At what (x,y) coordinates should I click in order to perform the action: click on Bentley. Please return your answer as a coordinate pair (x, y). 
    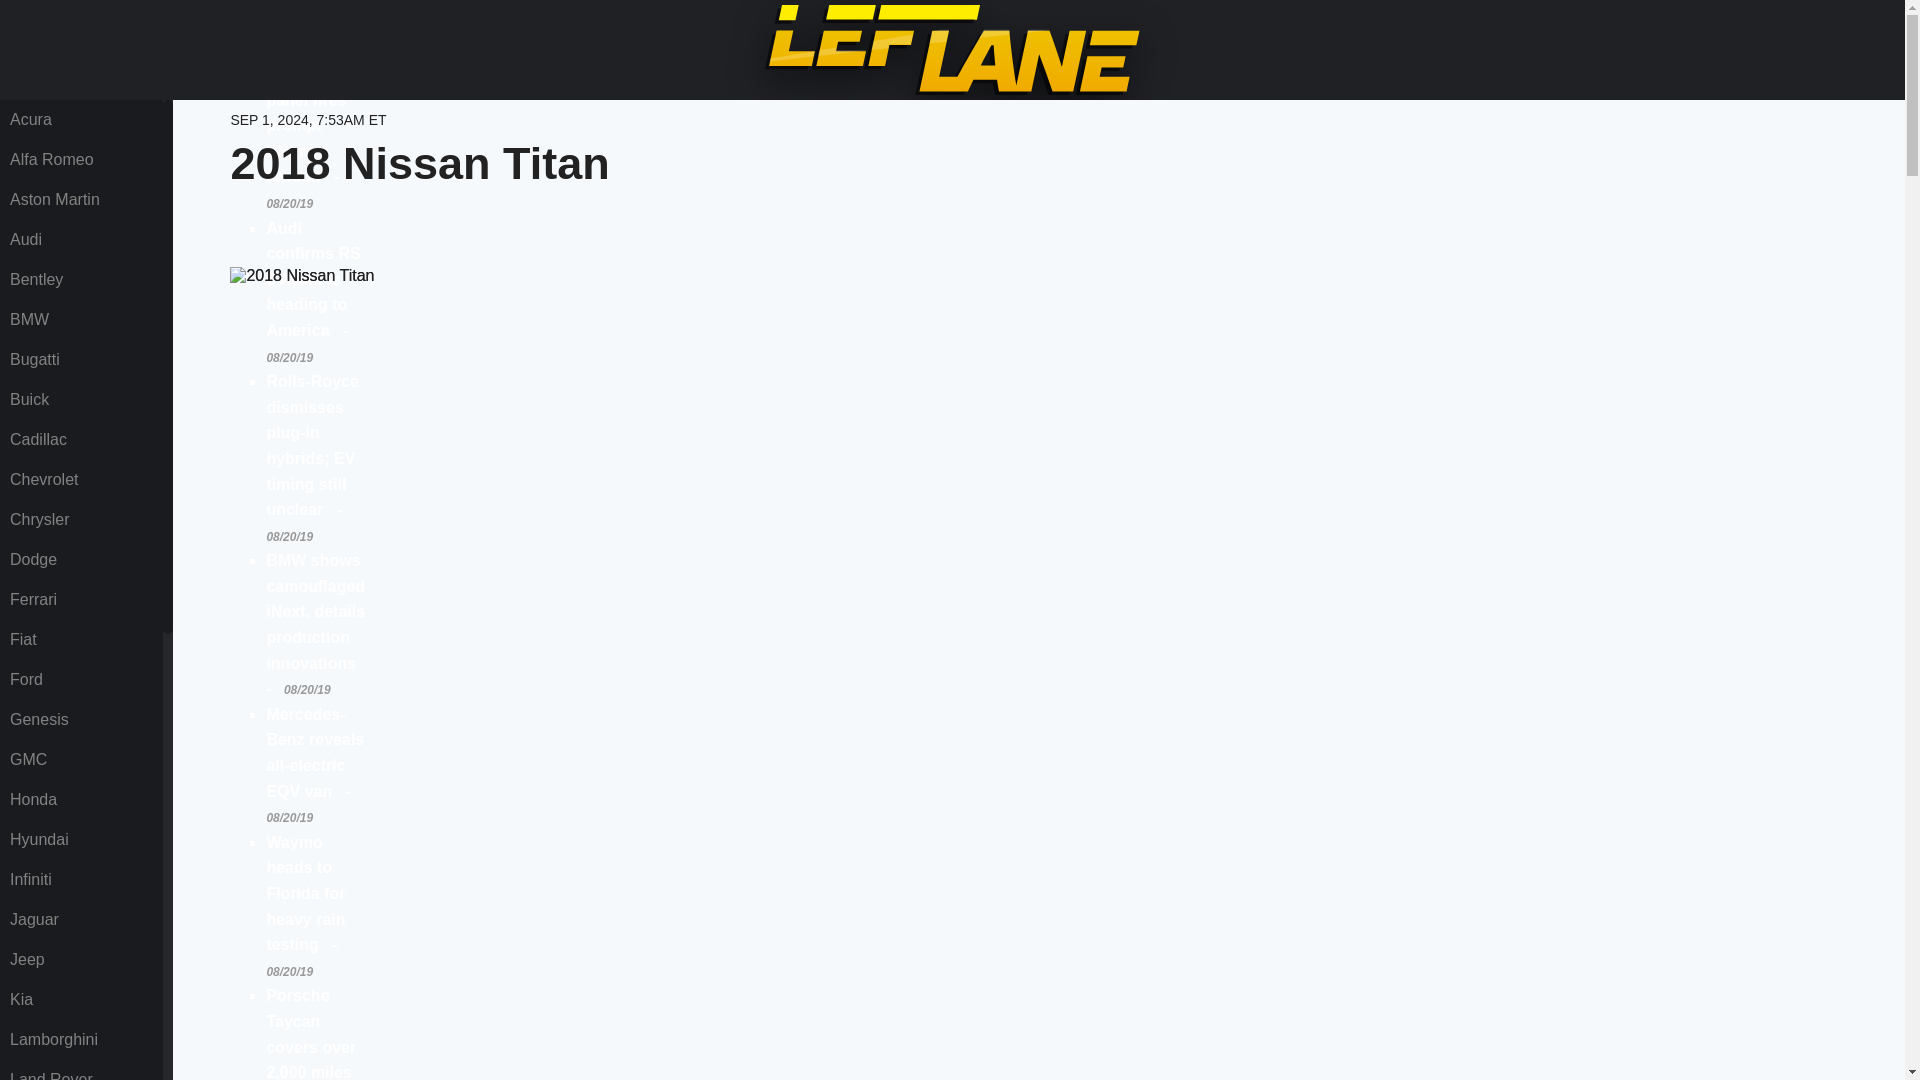
    Looking at the image, I should click on (81, 280).